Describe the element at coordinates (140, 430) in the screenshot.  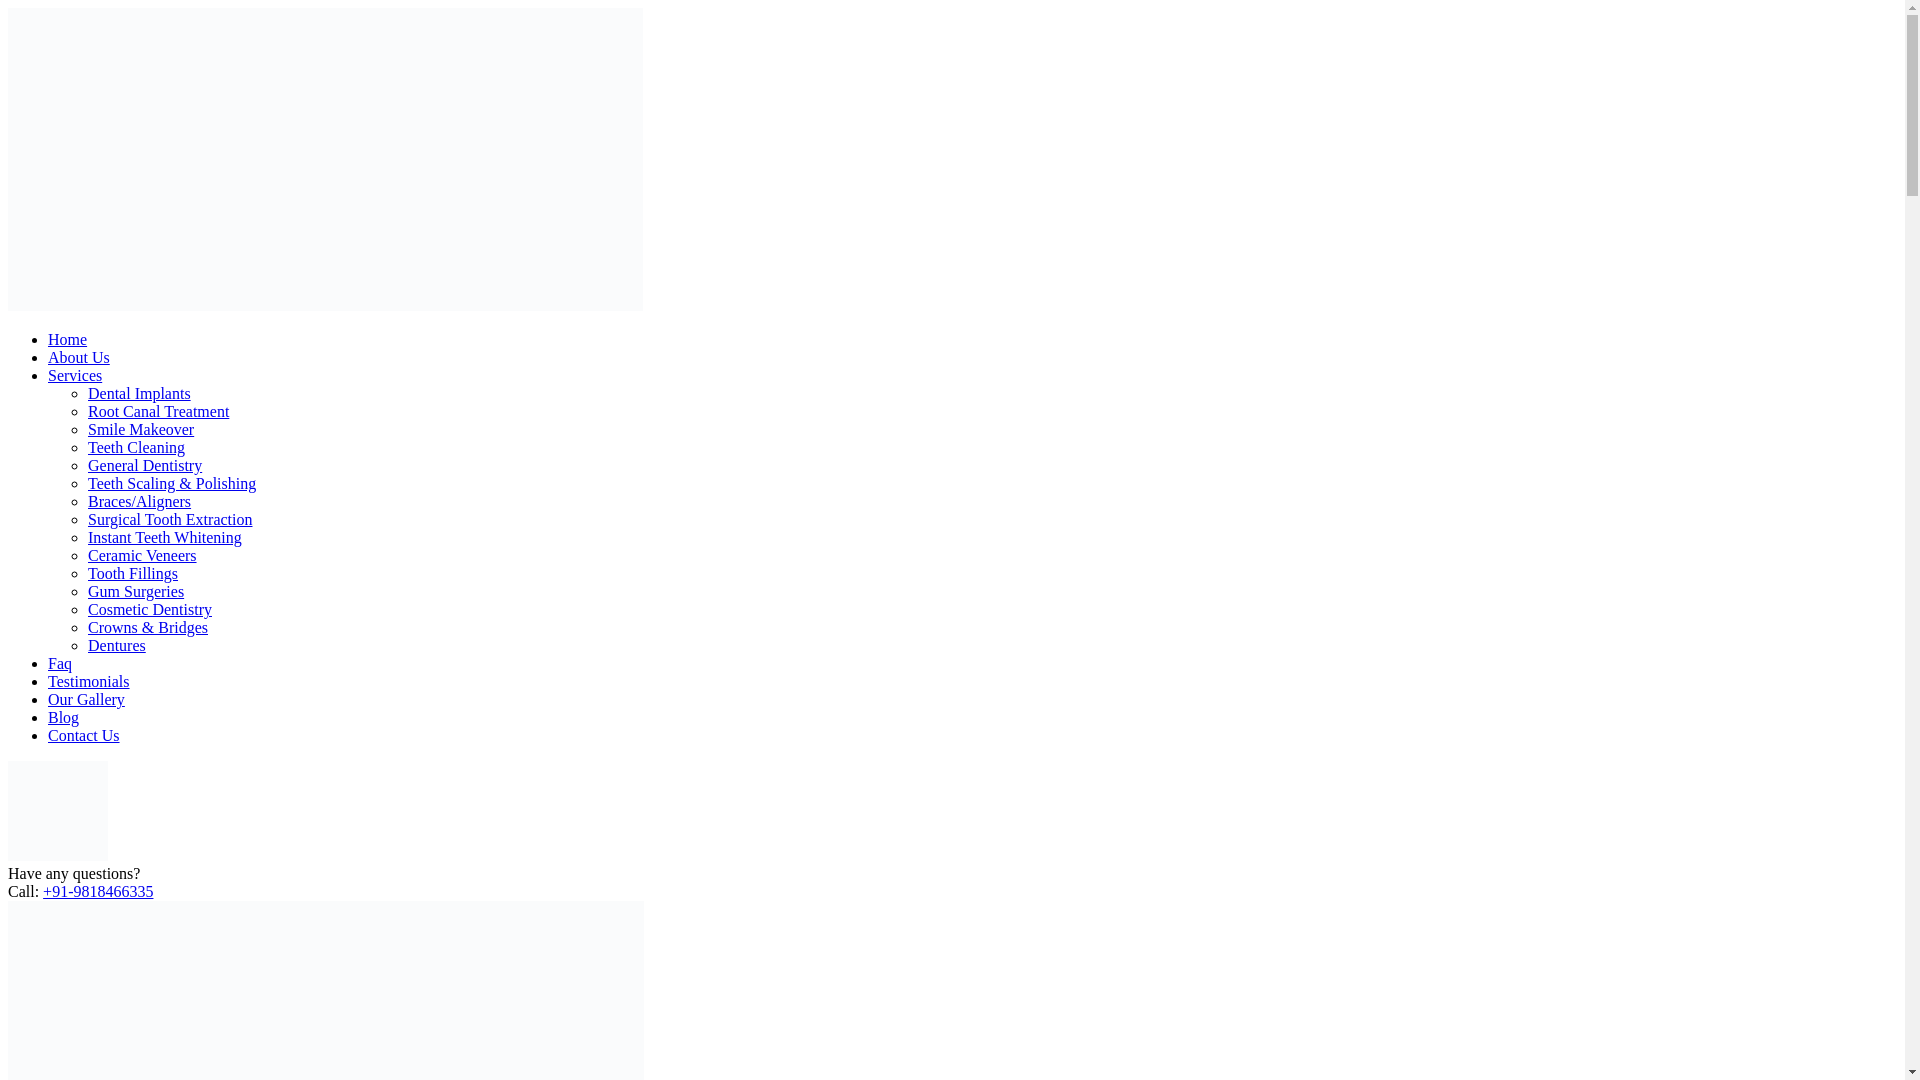
I see `Smile Makeover` at that location.